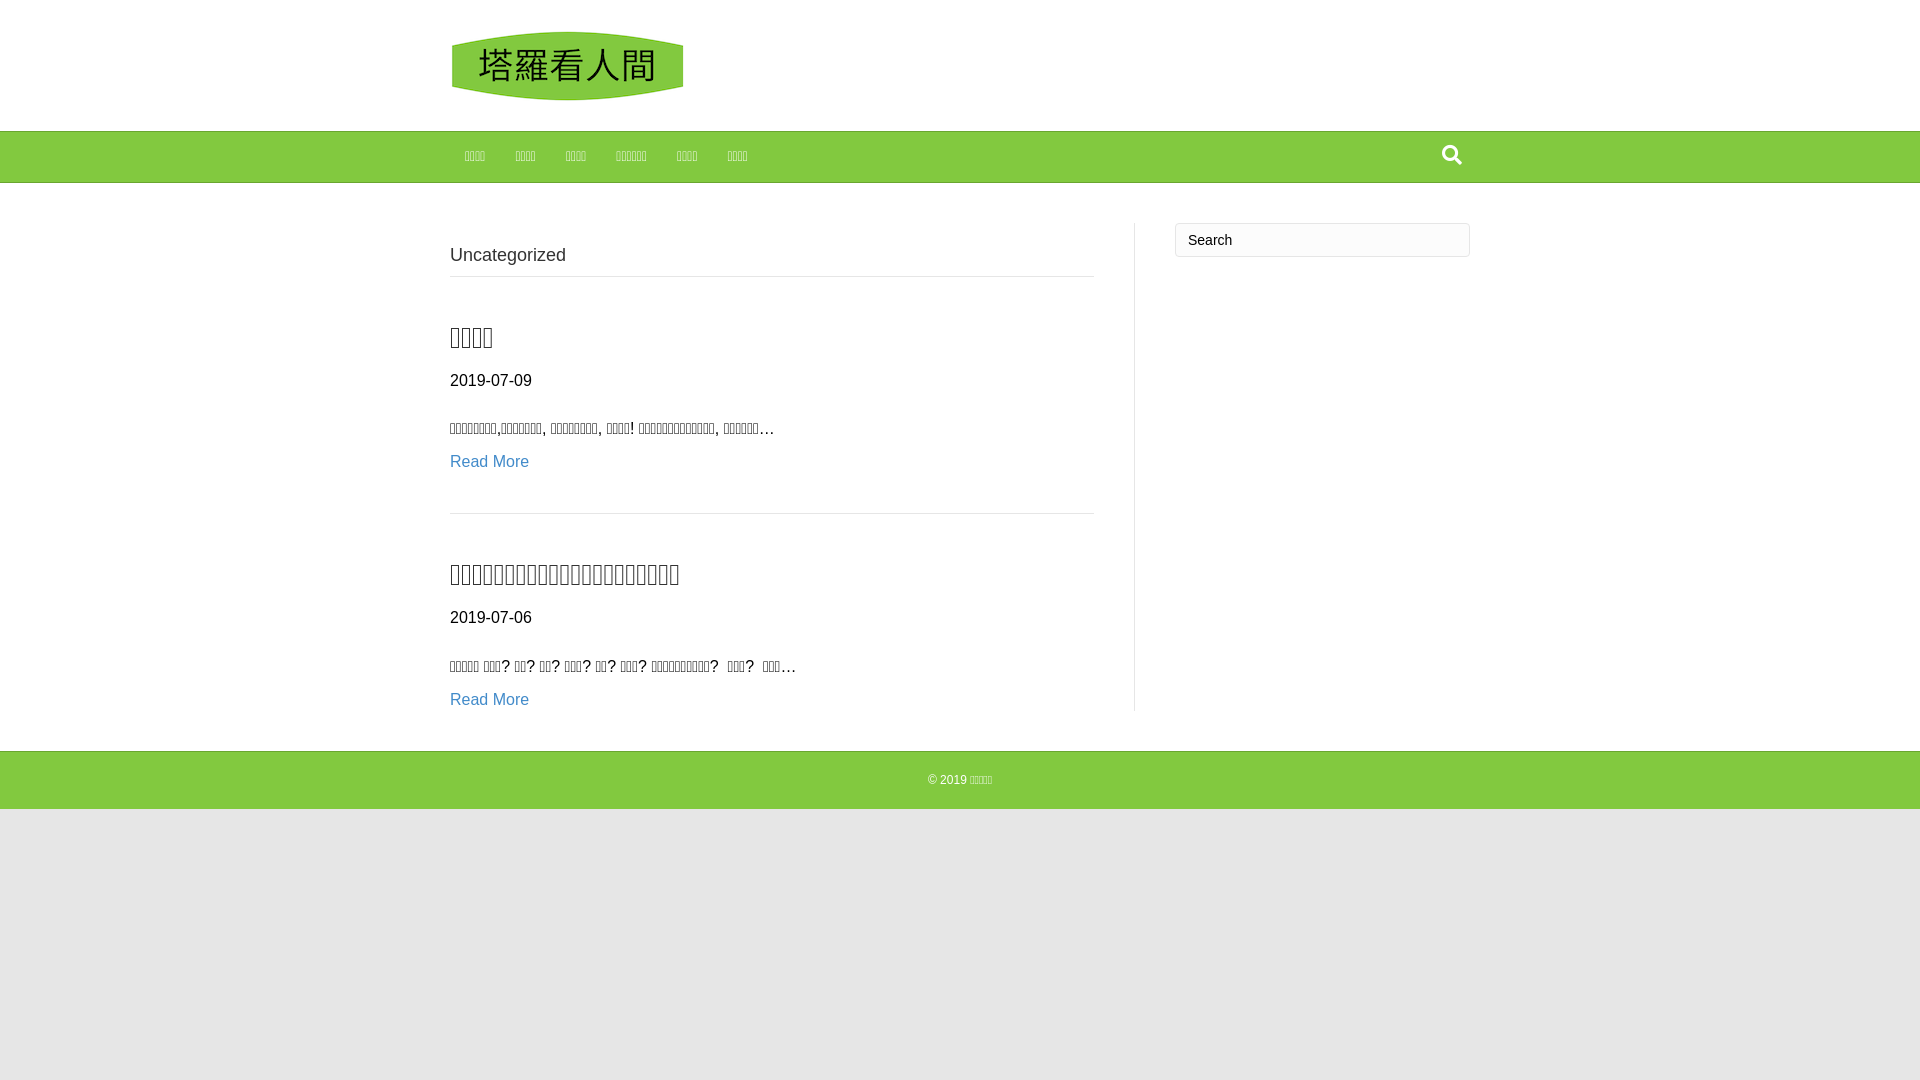 The height and width of the screenshot is (1080, 1920). What do you see at coordinates (1322, 240) in the screenshot?
I see `Type and press Enter to search.` at bounding box center [1322, 240].